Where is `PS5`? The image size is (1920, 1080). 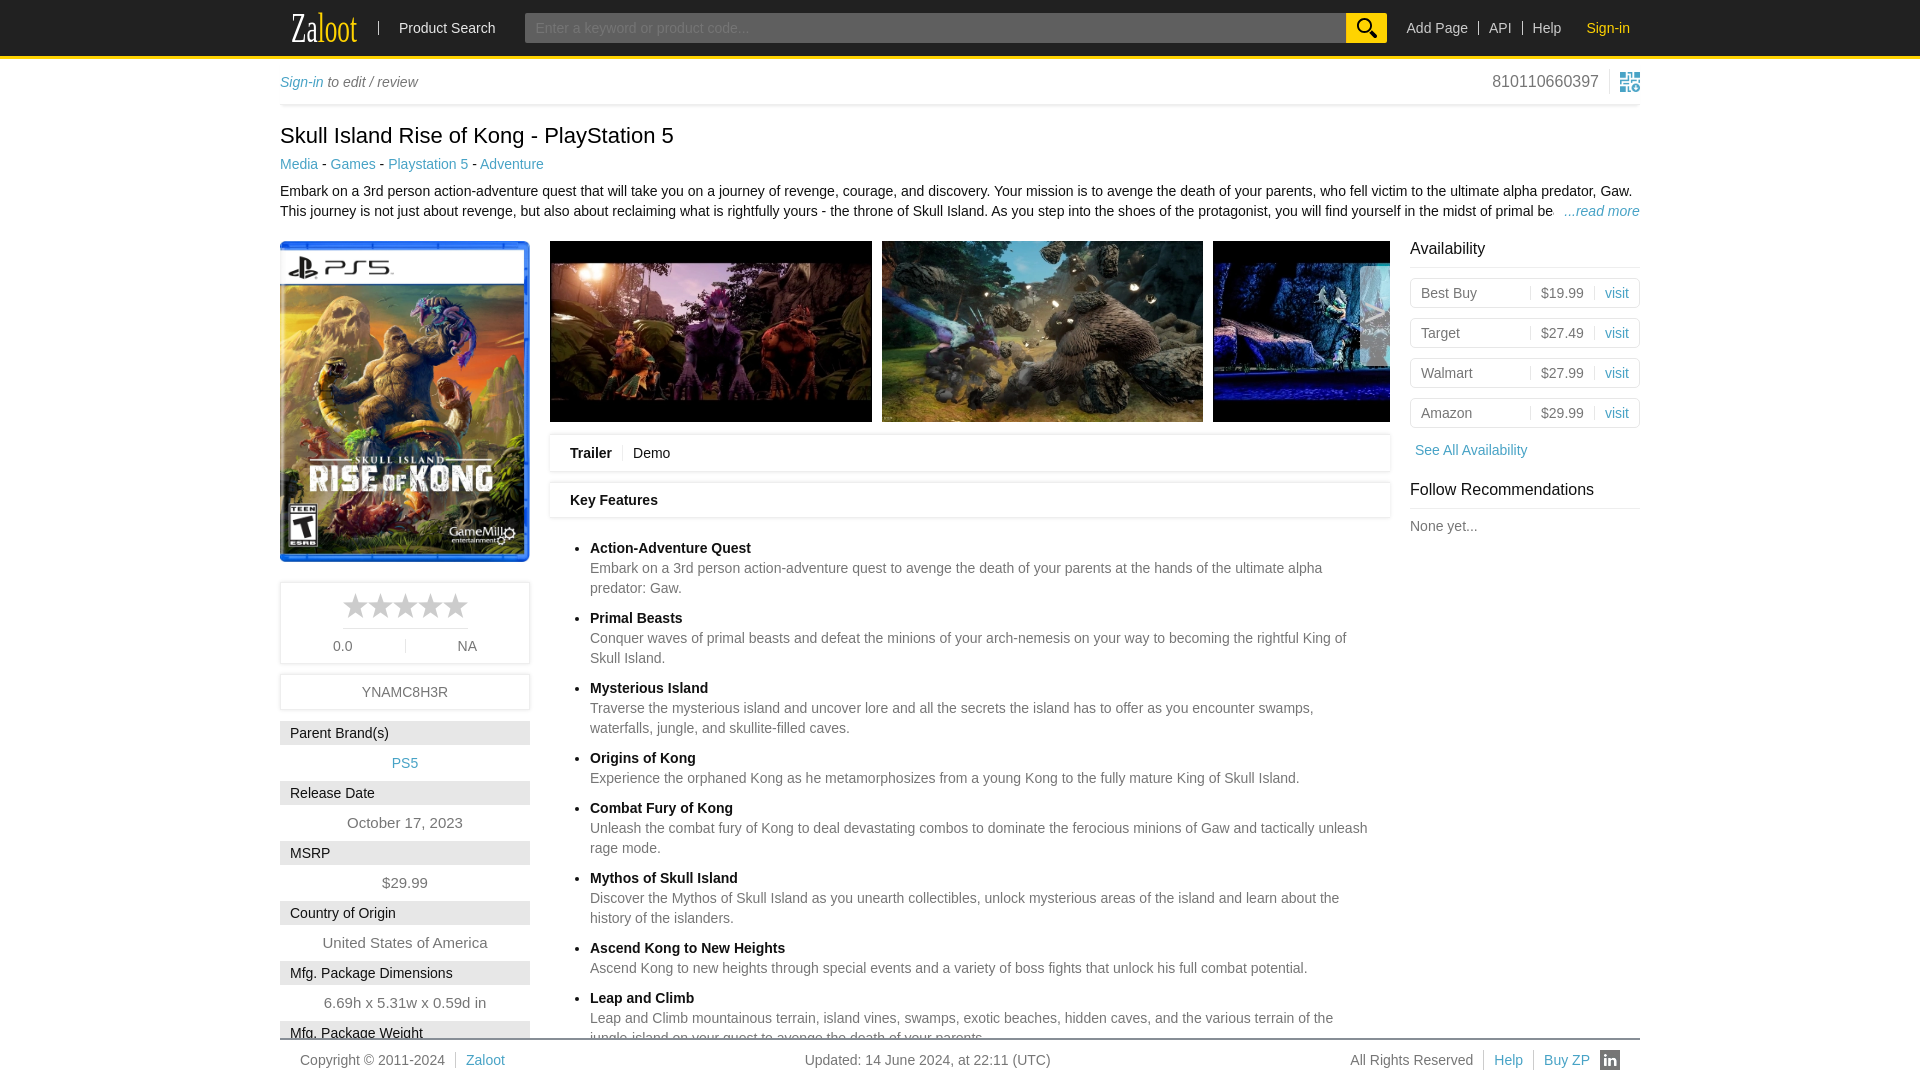
PS5 is located at coordinates (1608, 28).